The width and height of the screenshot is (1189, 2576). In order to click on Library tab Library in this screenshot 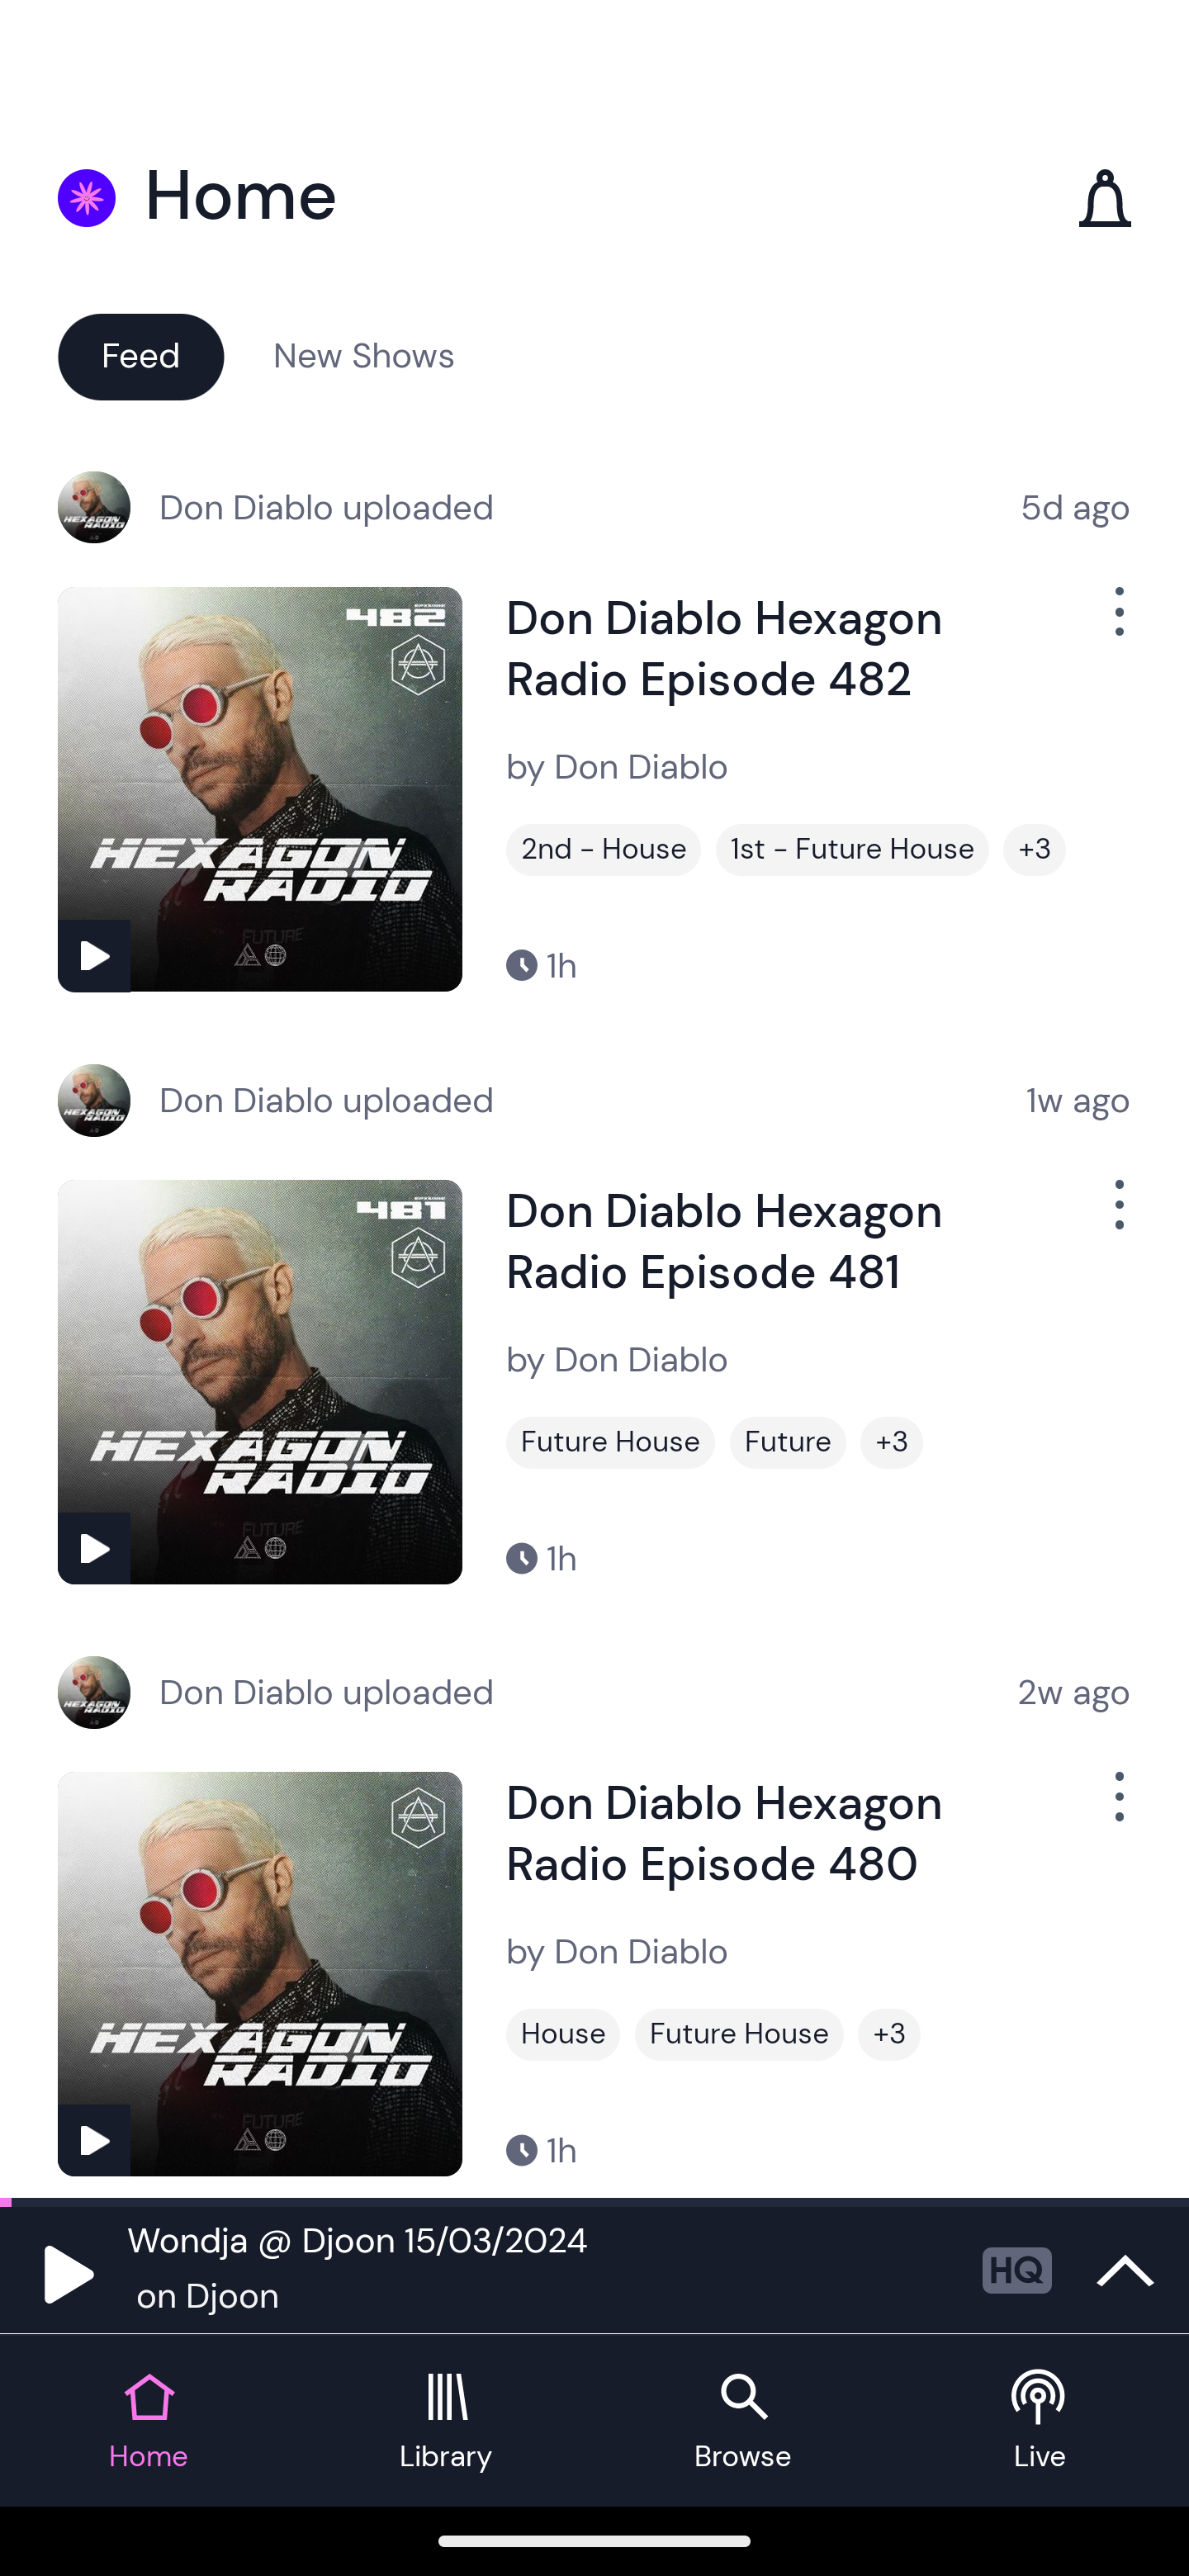, I will do `click(446, 2421)`.